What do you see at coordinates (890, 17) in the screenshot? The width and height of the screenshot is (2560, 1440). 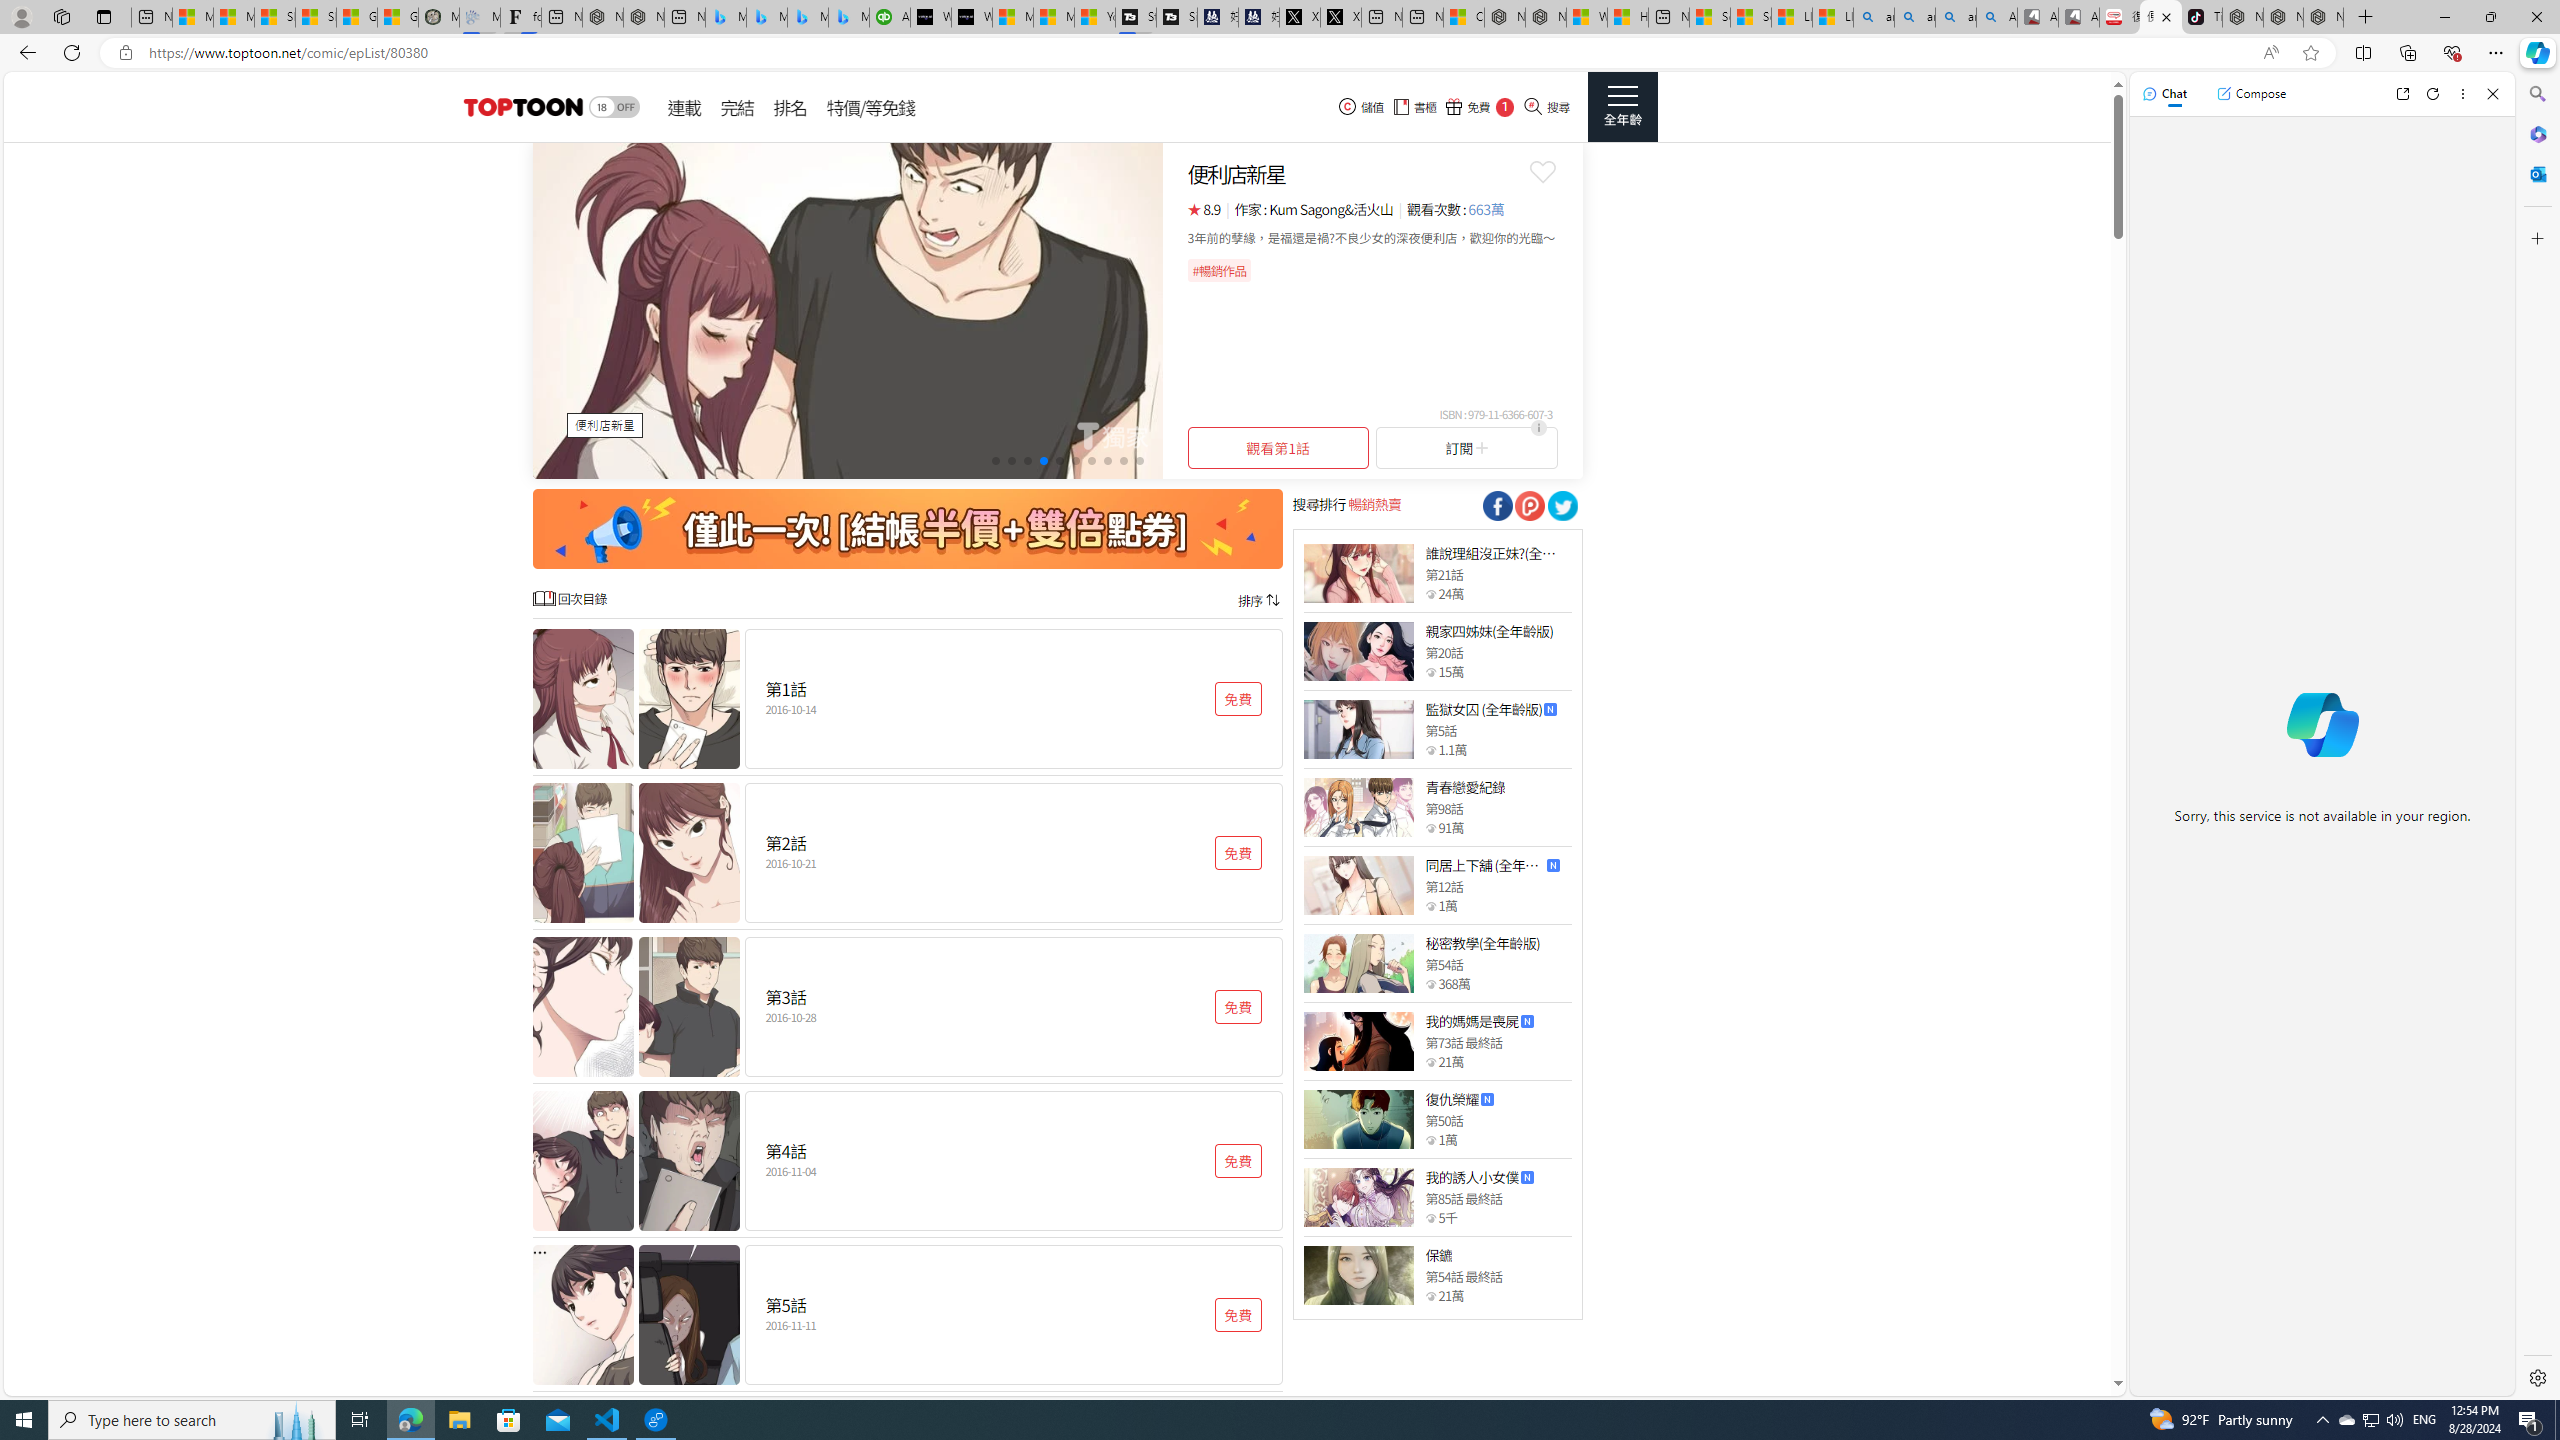 I see `Accounting Software for Accountants, CPAs and Bookkeepers` at bounding box center [890, 17].